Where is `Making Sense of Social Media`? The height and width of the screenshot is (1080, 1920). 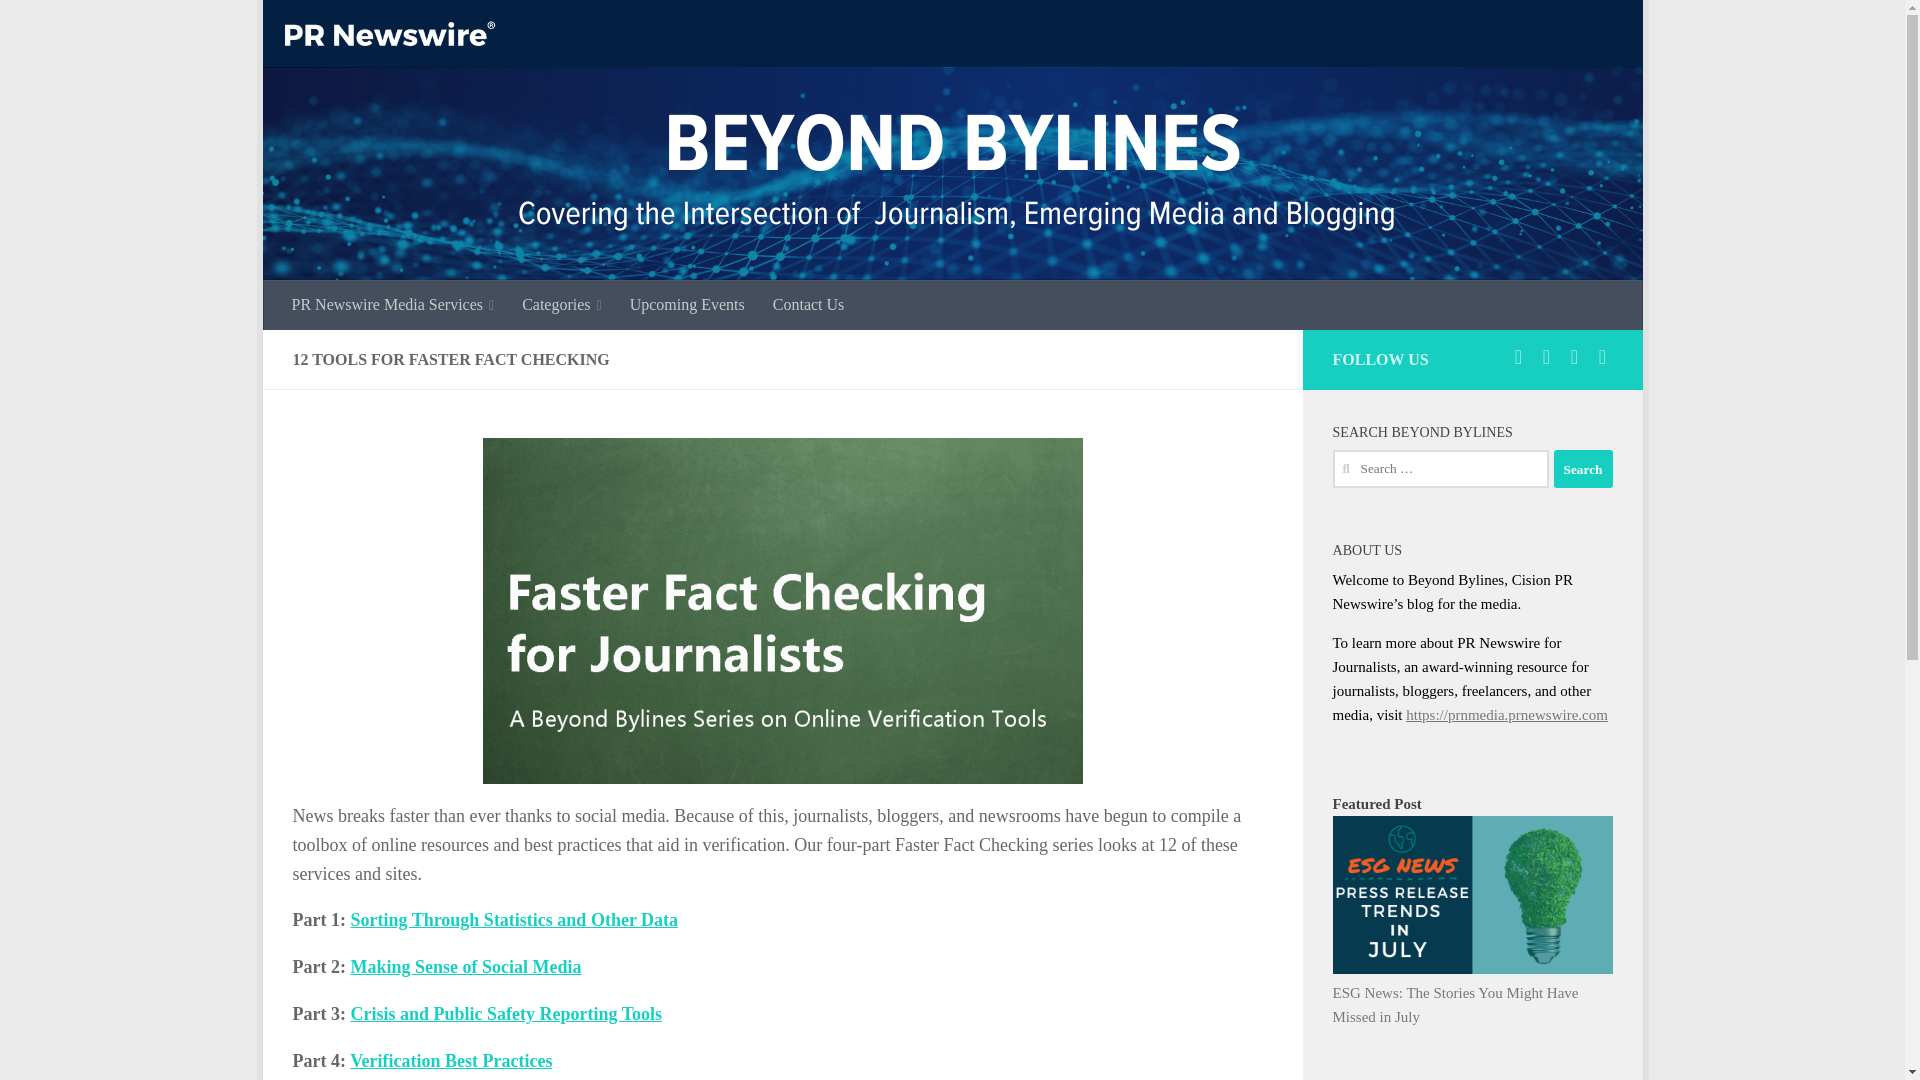
Making Sense of Social Media is located at coordinates (465, 966).